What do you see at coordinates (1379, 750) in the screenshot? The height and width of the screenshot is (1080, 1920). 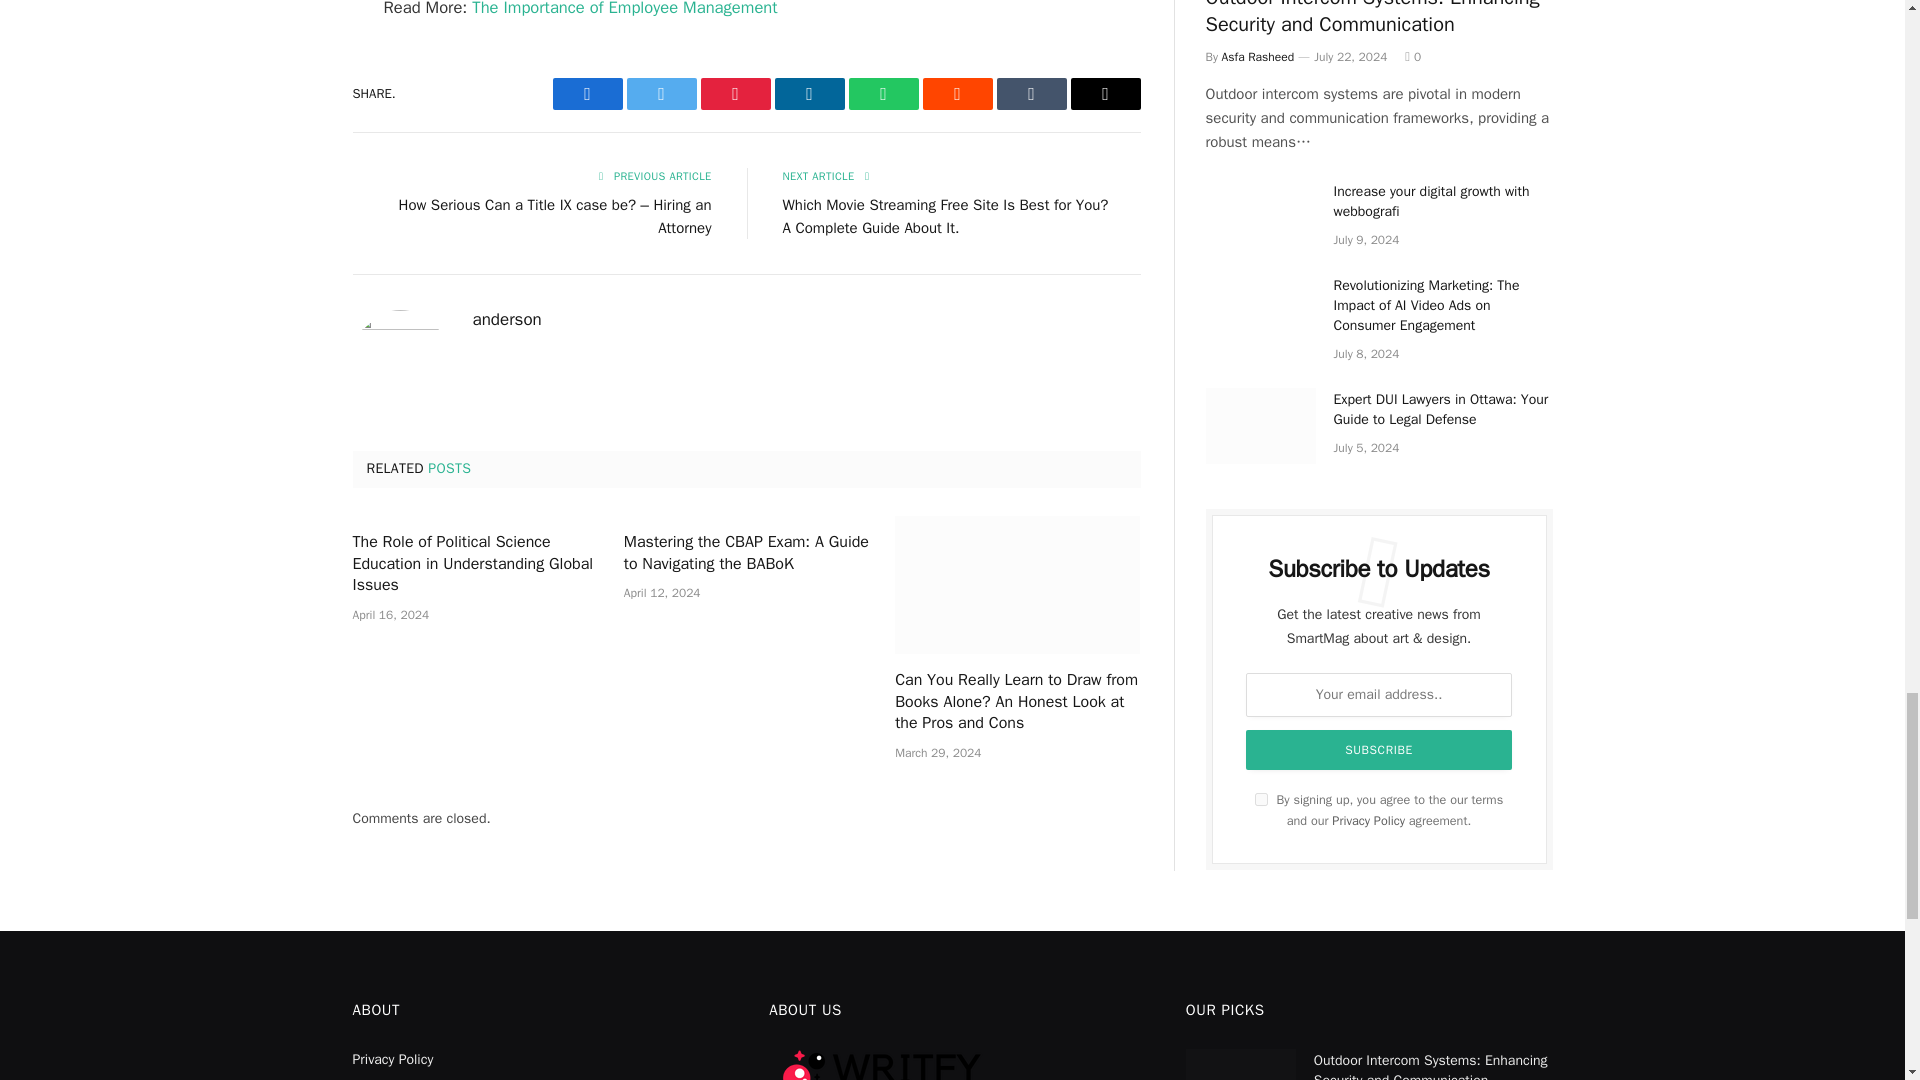 I see `Subscribe` at bounding box center [1379, 750].